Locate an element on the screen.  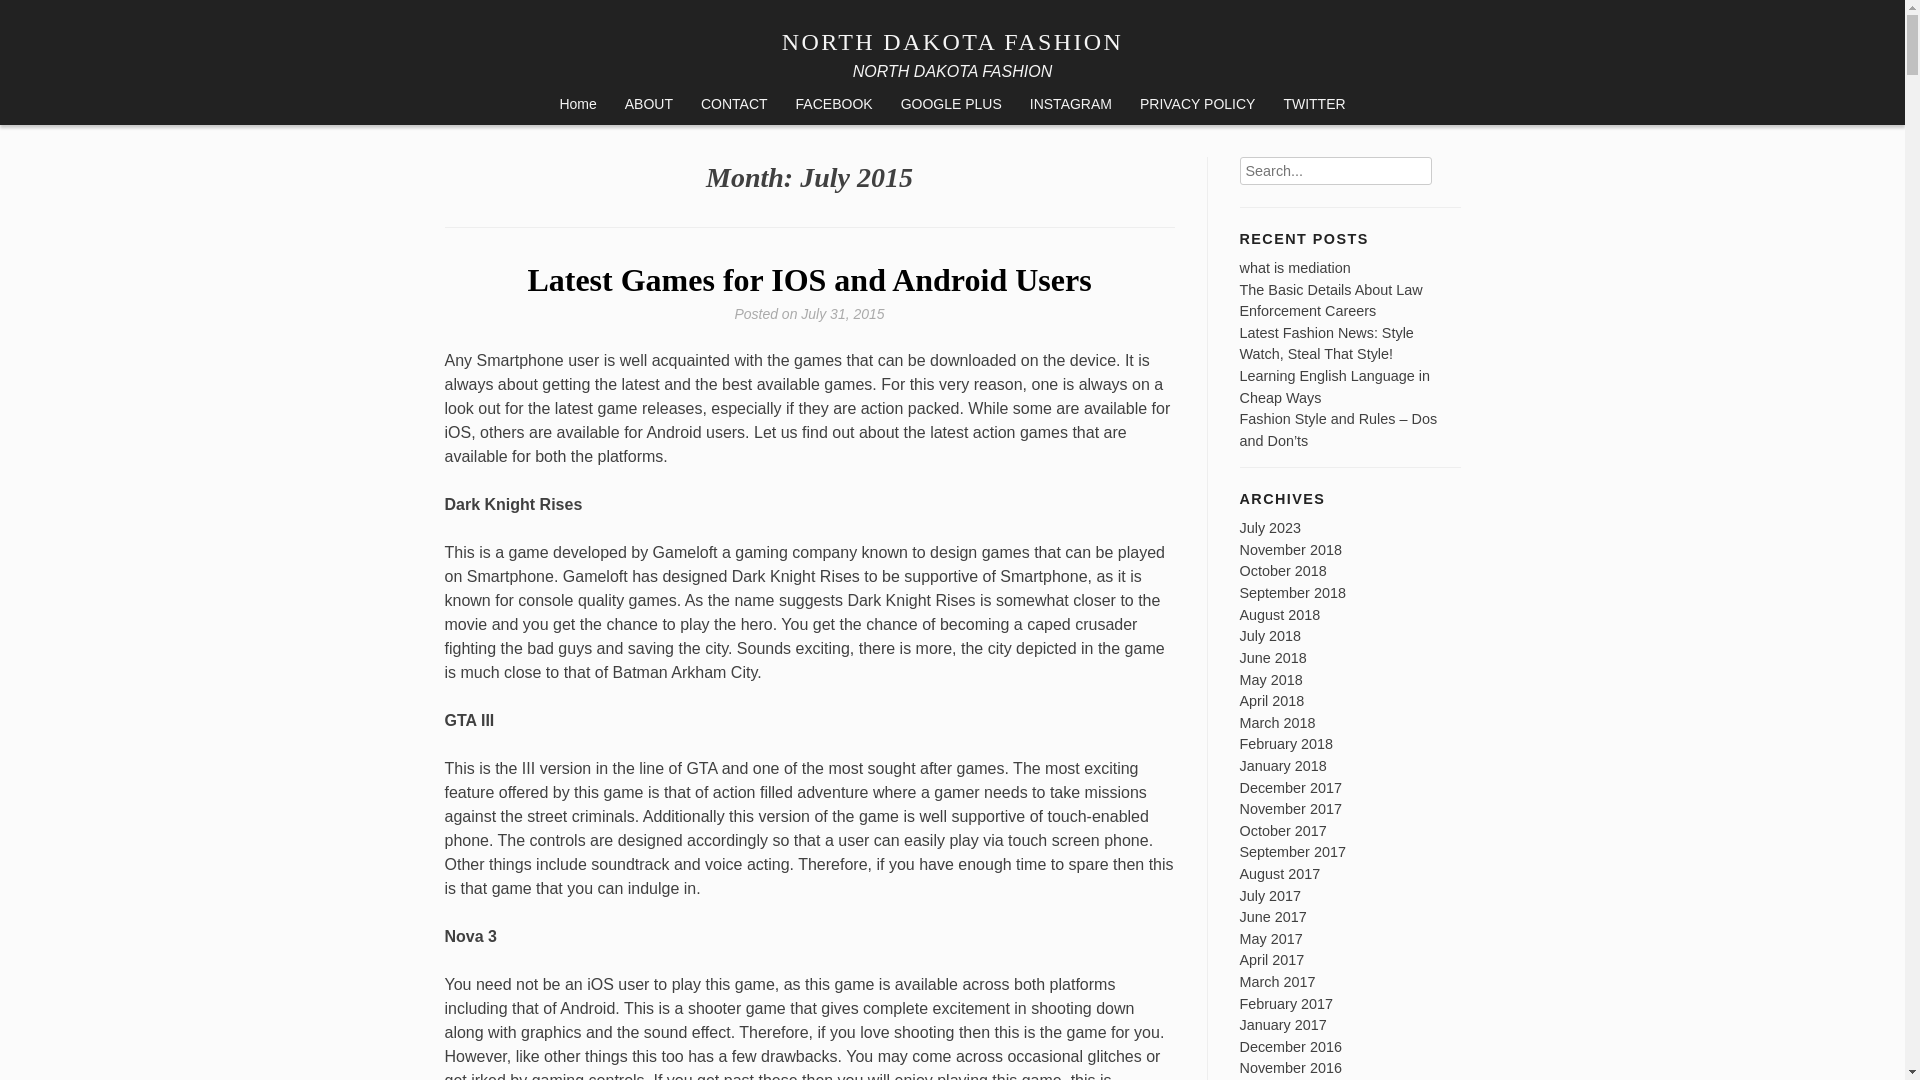
PRIVACY POLICY is located at coordinates (1197, 106).